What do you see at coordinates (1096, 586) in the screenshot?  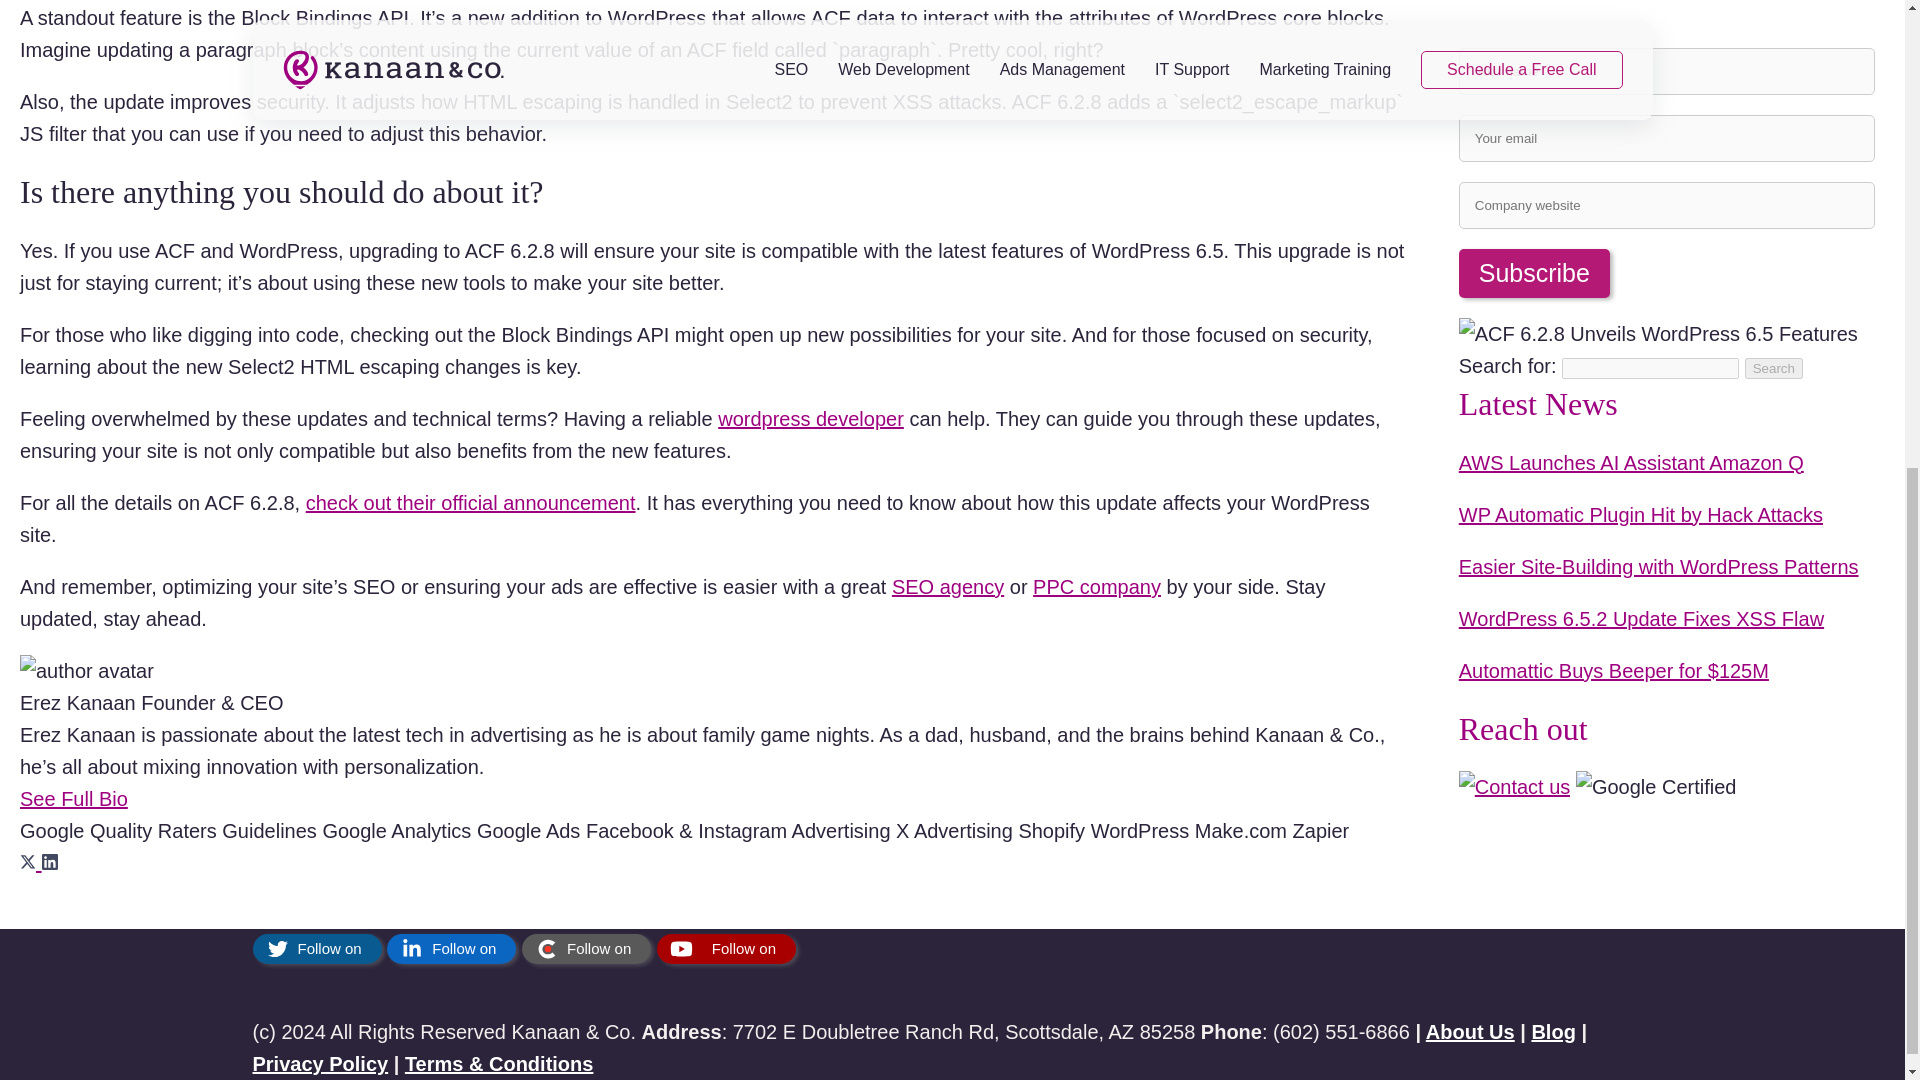 I see `PPC company` at bounding box center [1096, 586].